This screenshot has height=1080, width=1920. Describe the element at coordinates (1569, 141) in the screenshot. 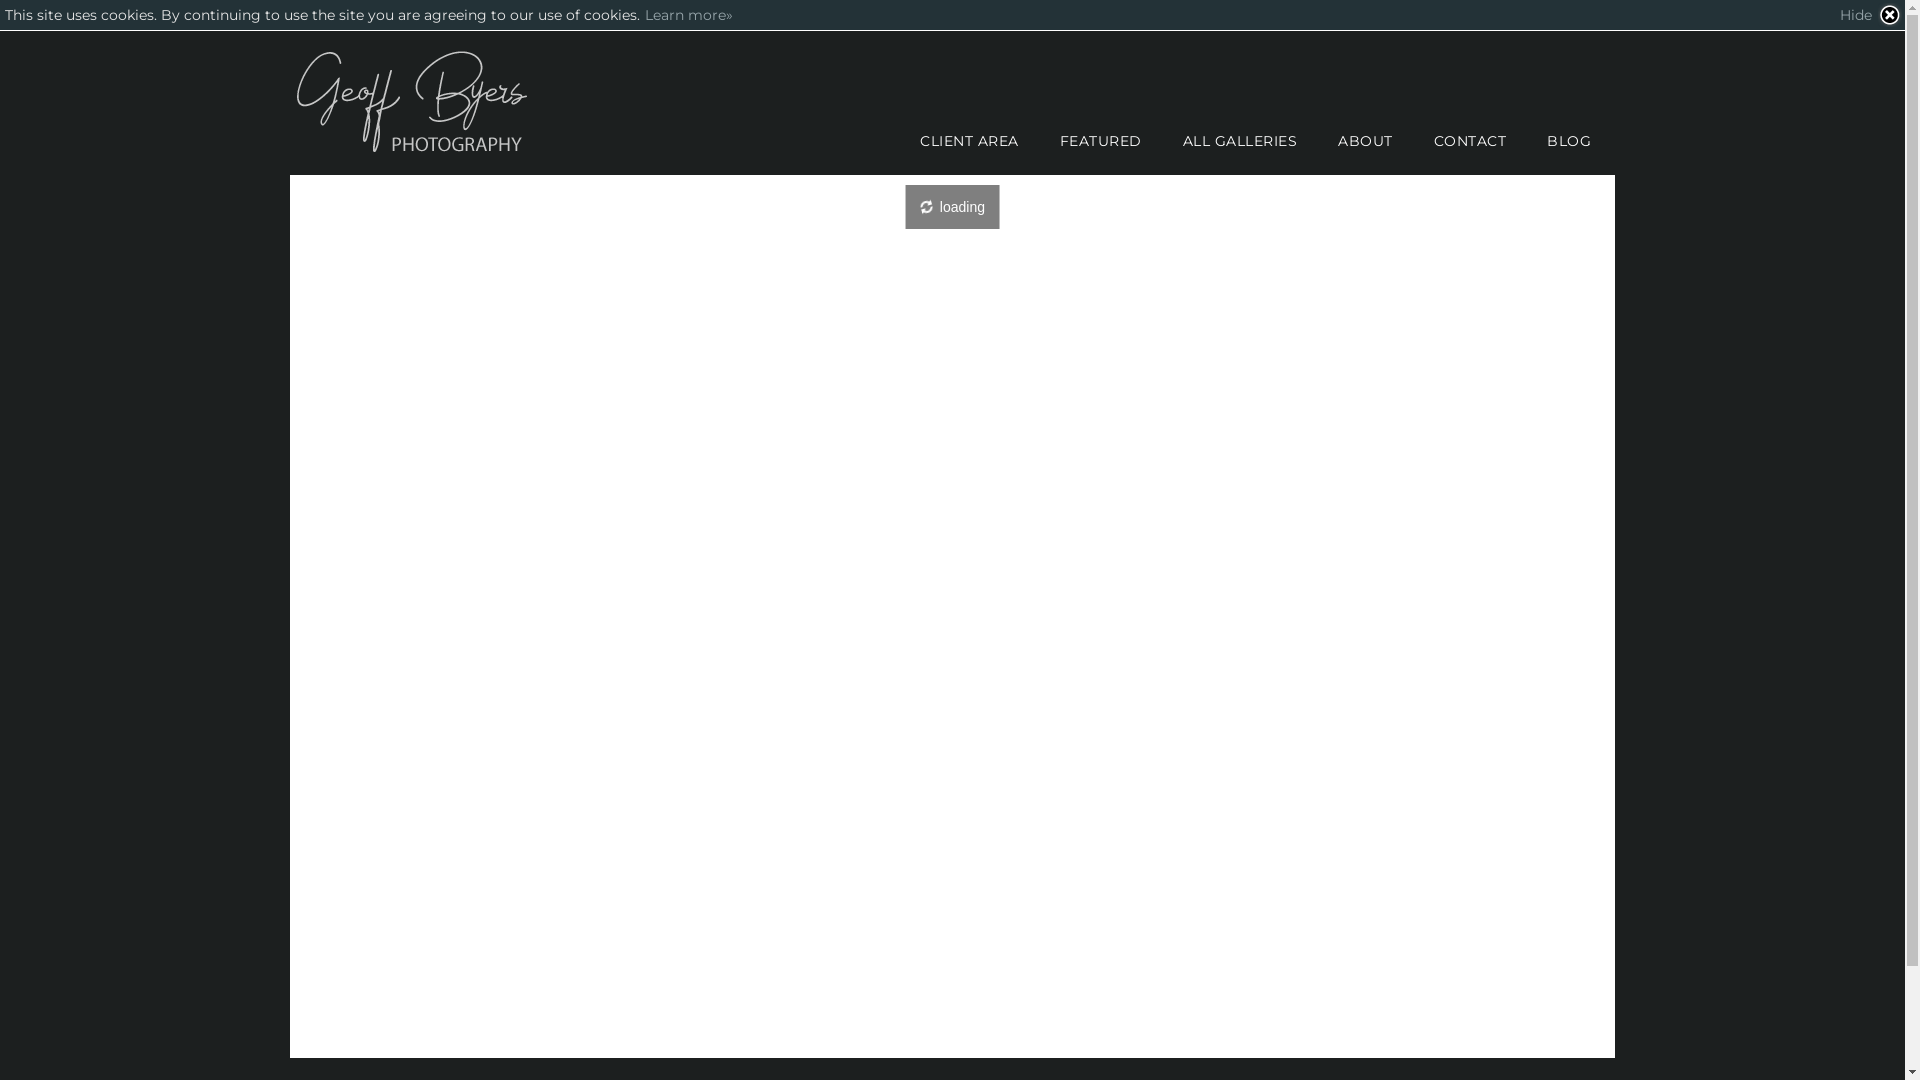

I see `BLOG` at that location.